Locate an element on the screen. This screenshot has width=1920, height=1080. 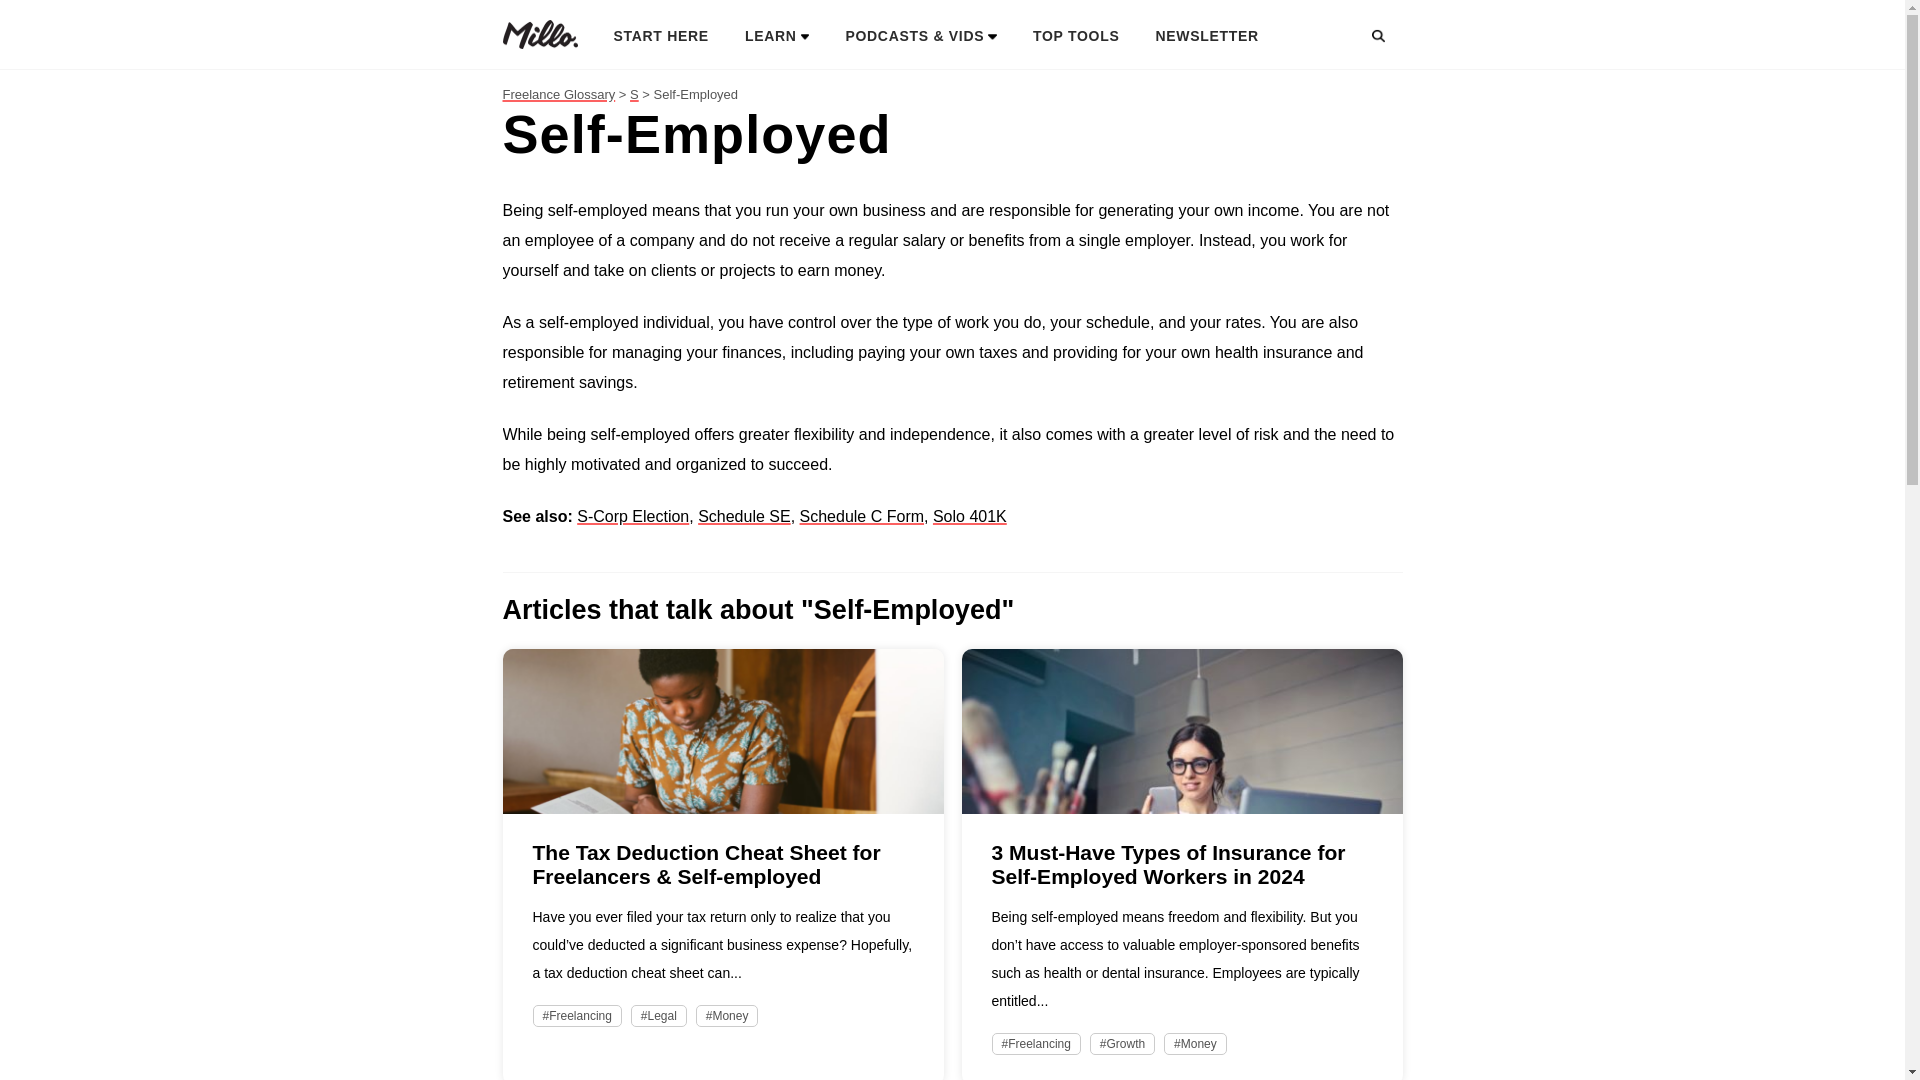
Legal is located at coordinates (659, 1016).